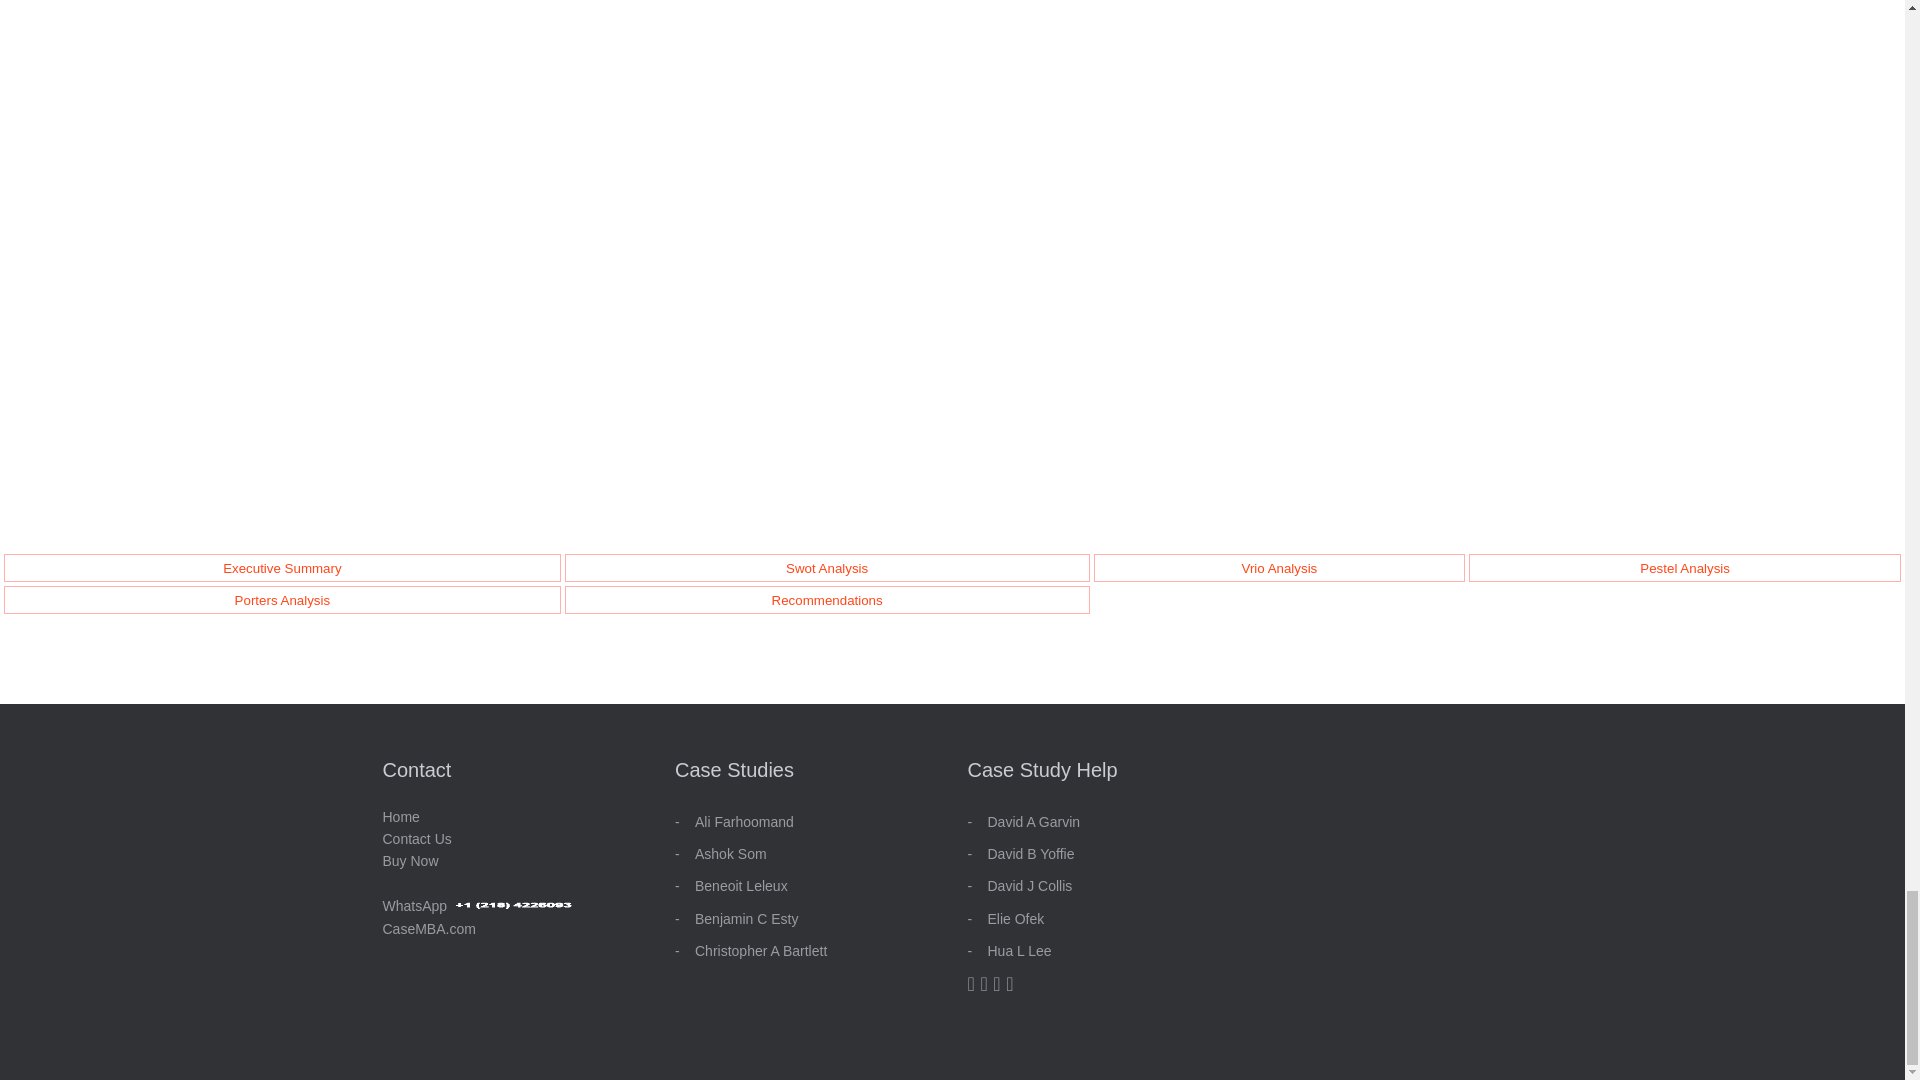 This screenshot has height=1080, width=1920. Describe the element at coordinates (1034, 822) in the screenshot. I see `David A Garvin` at that location.